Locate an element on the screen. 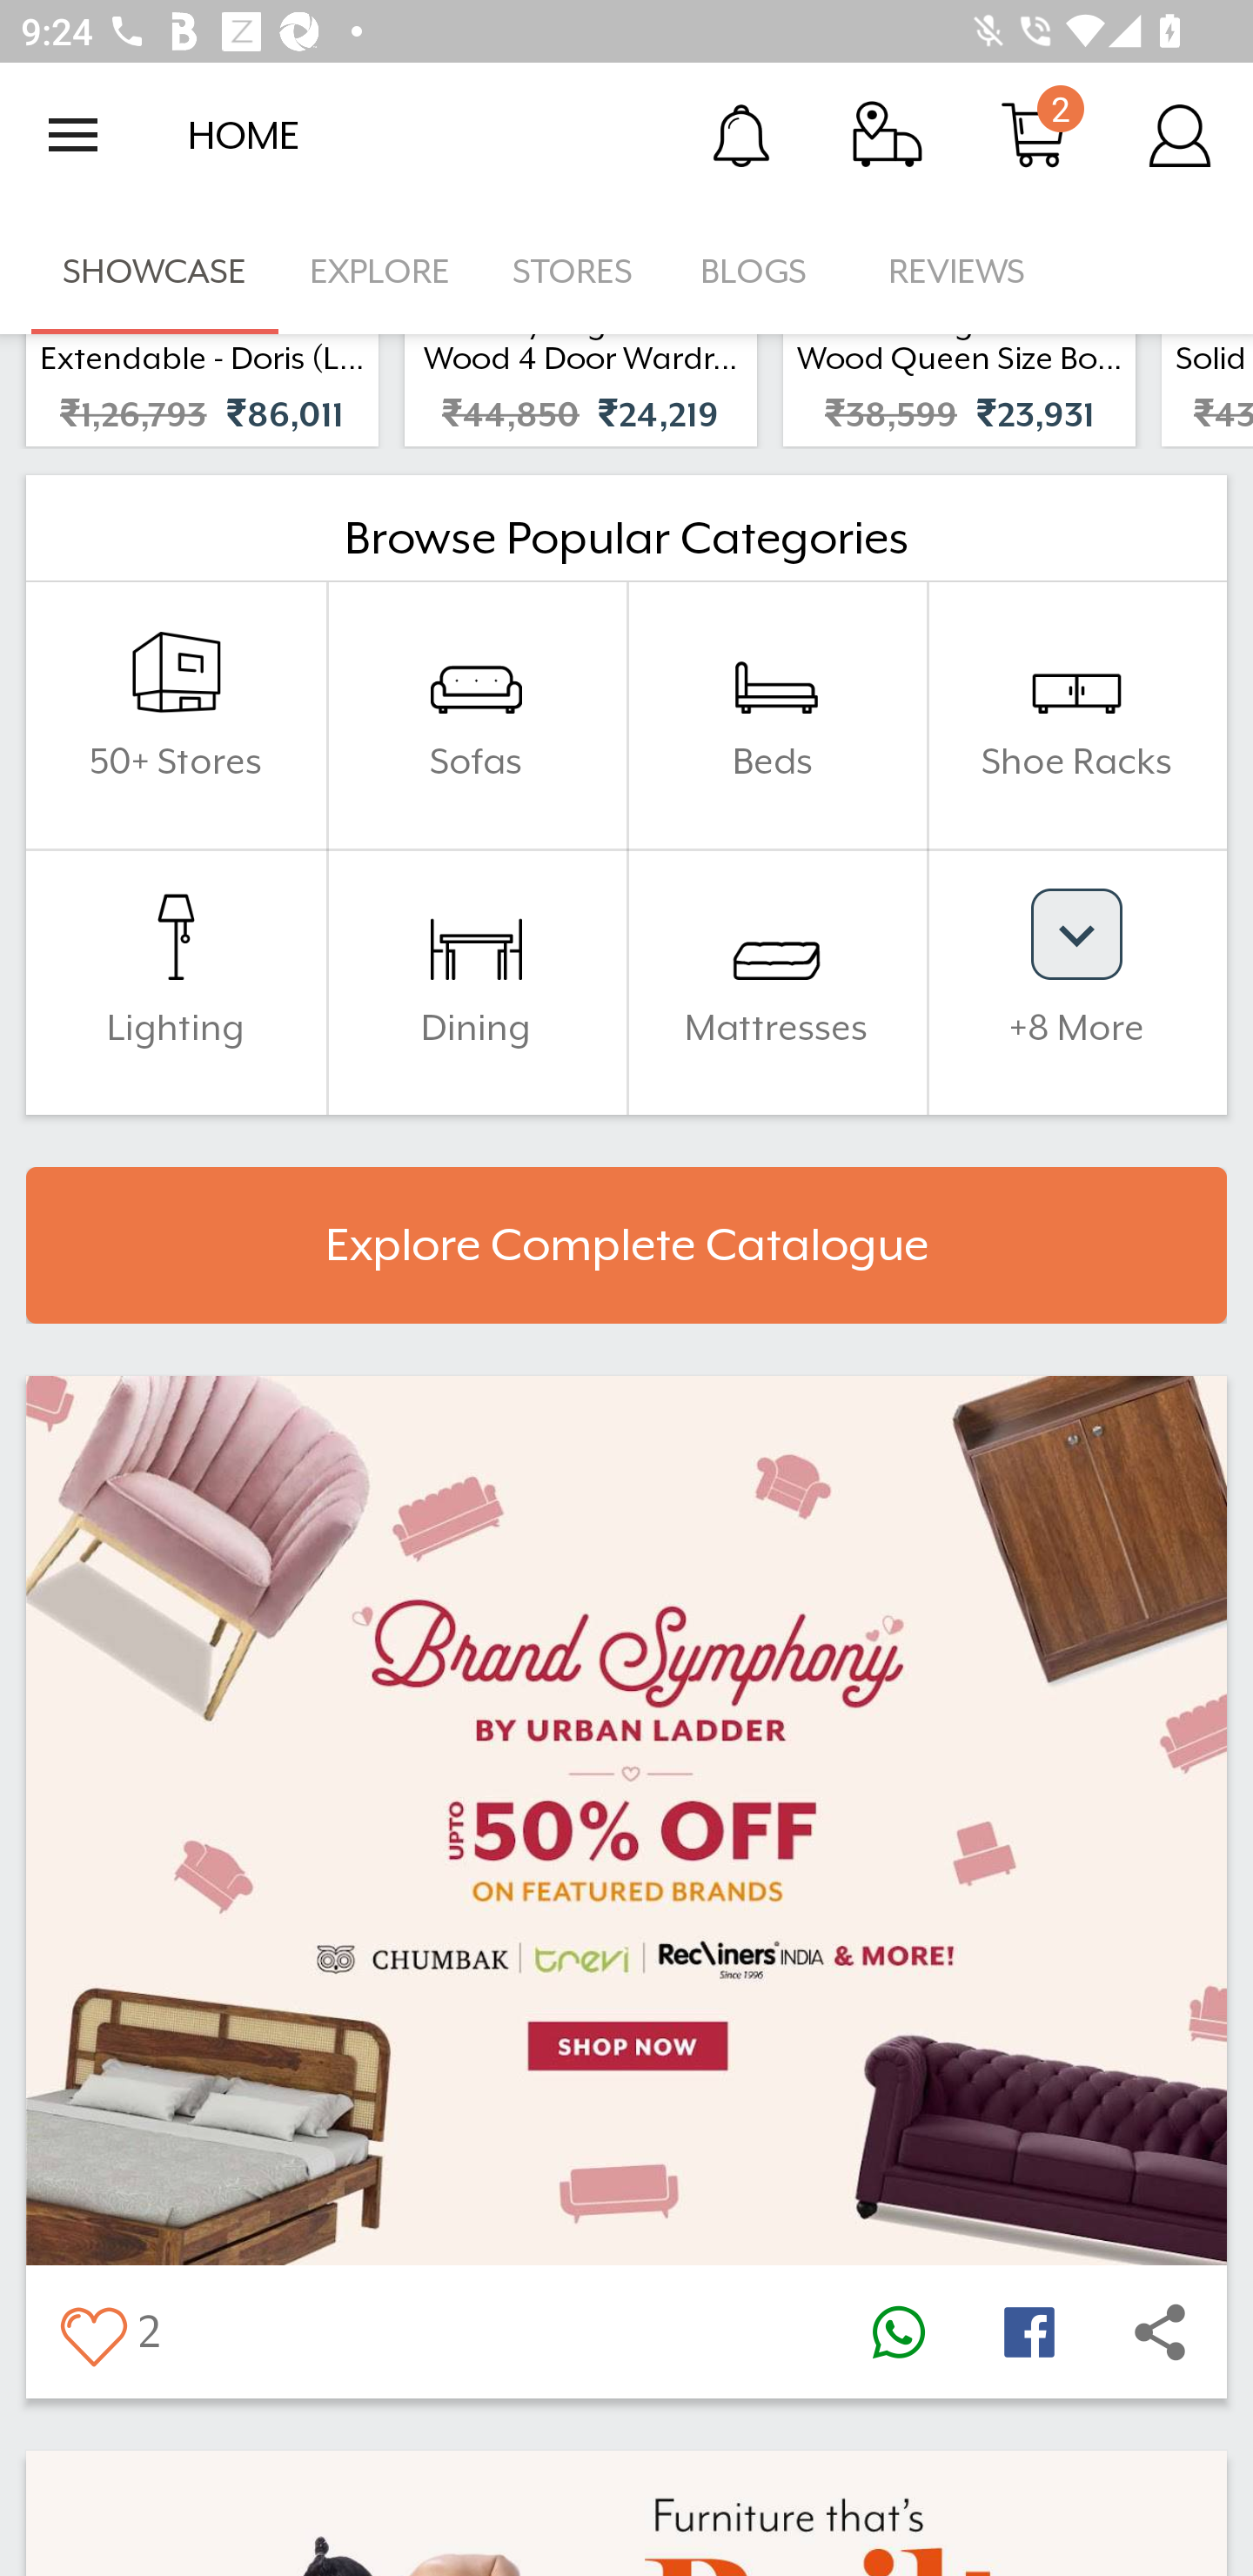 Image resolution: width=1253 pixels, height=2576 pixels.  is located at coordinates (898, 2332).